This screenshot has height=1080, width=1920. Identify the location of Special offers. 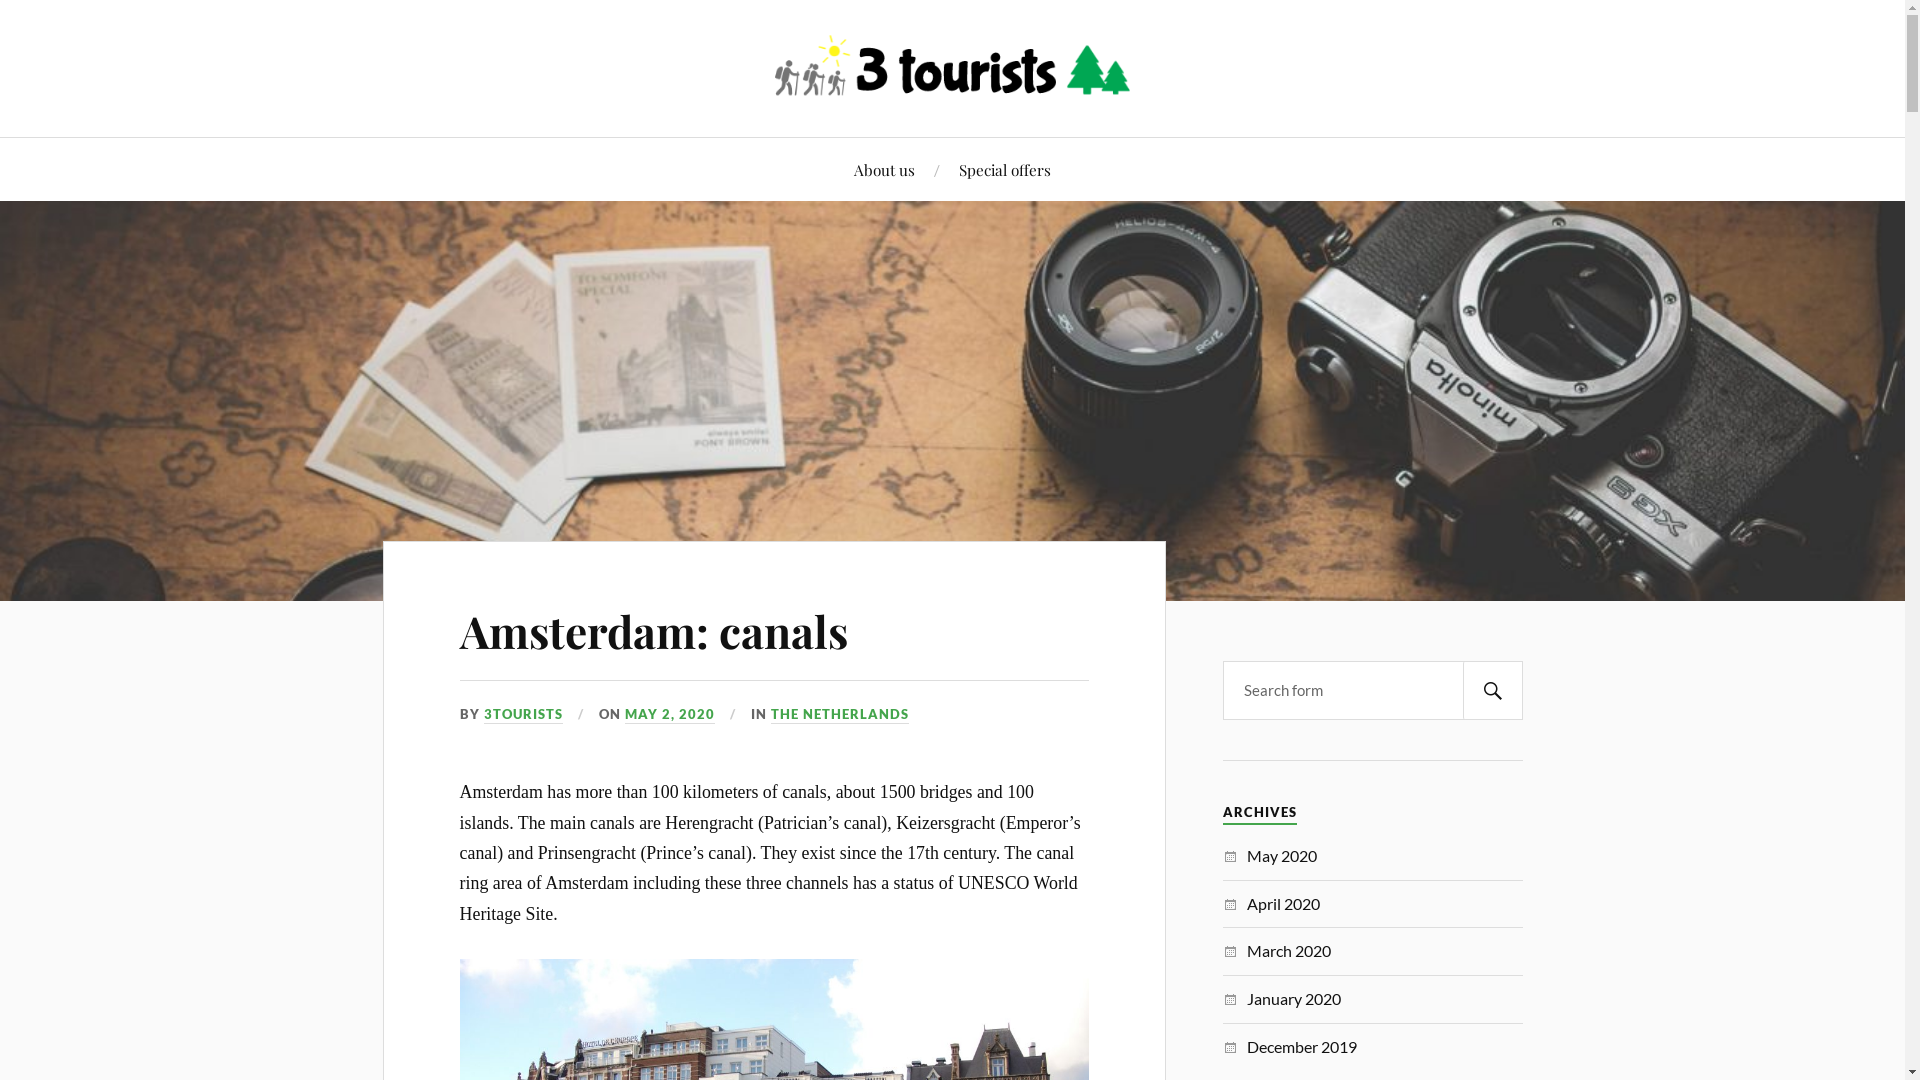
(1005, 170).